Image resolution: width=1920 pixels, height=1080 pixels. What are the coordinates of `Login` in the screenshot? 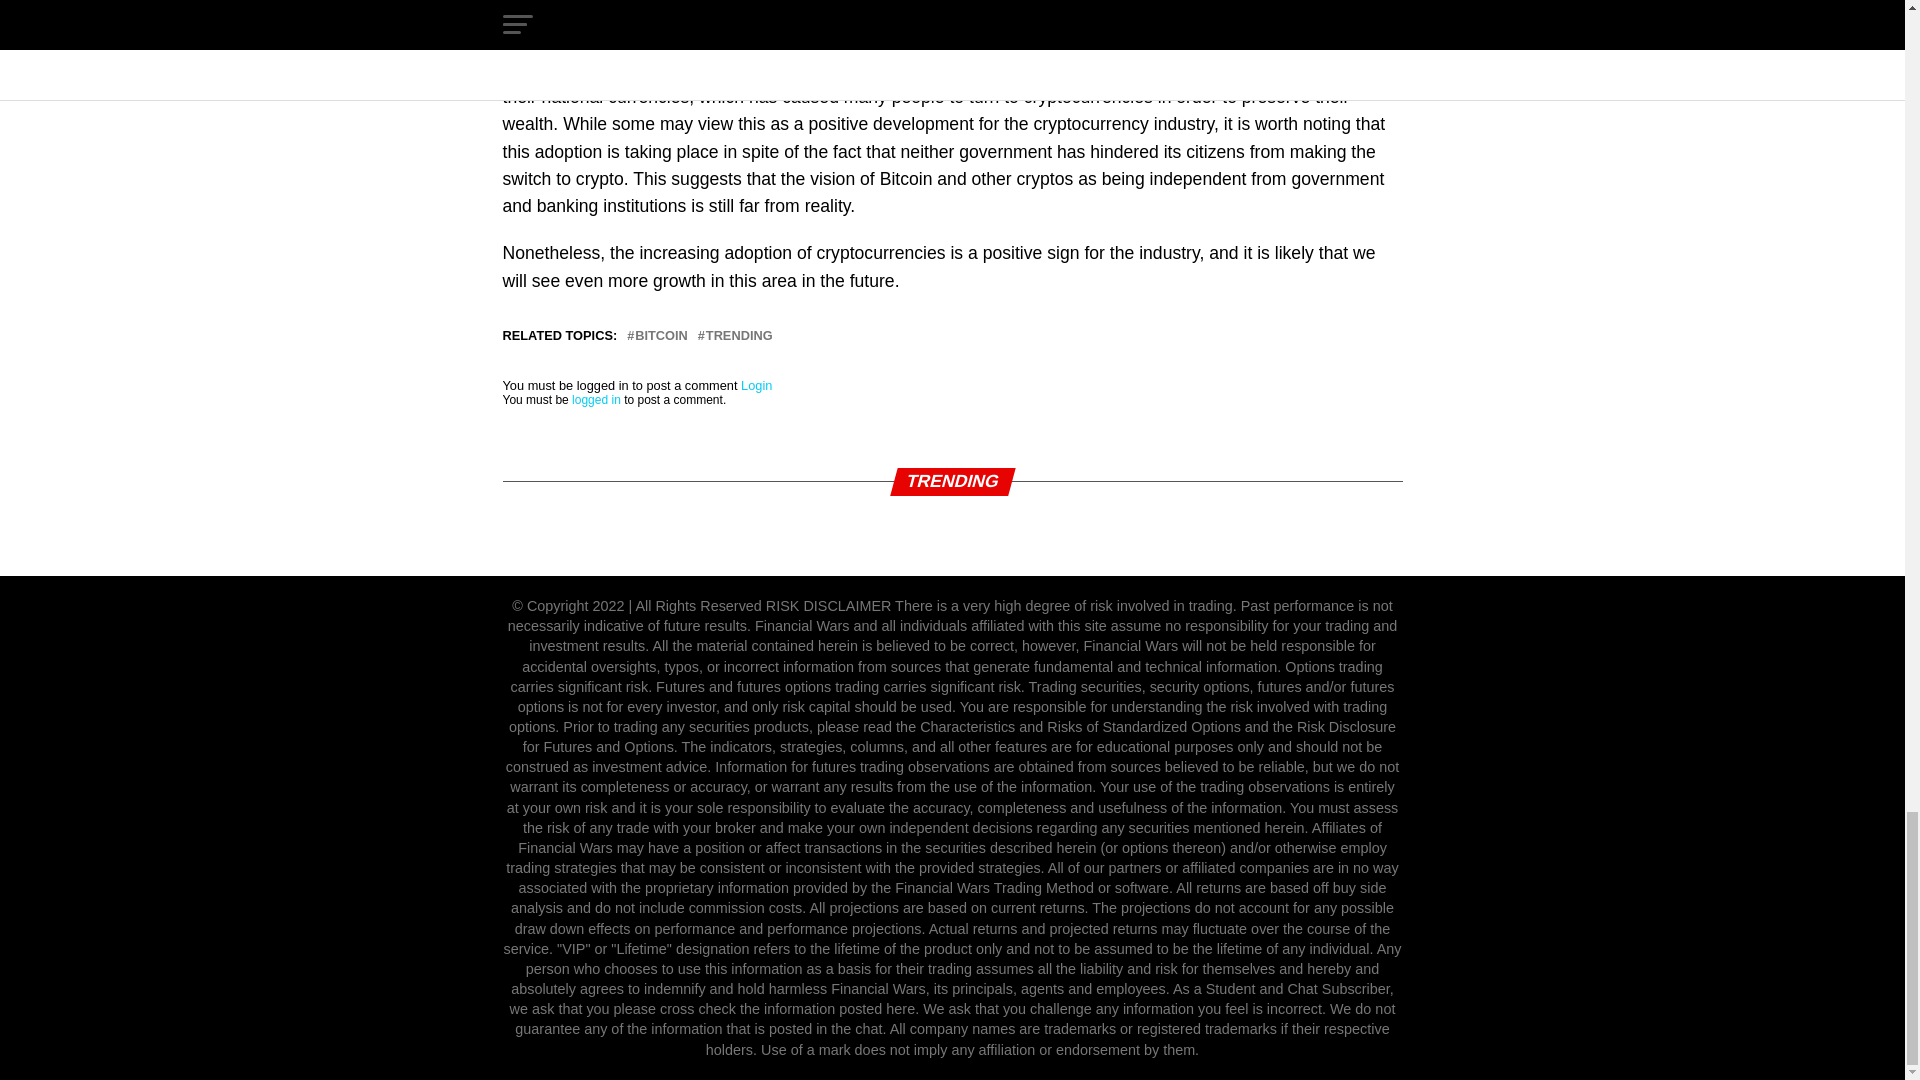 It's located at (756, 386).